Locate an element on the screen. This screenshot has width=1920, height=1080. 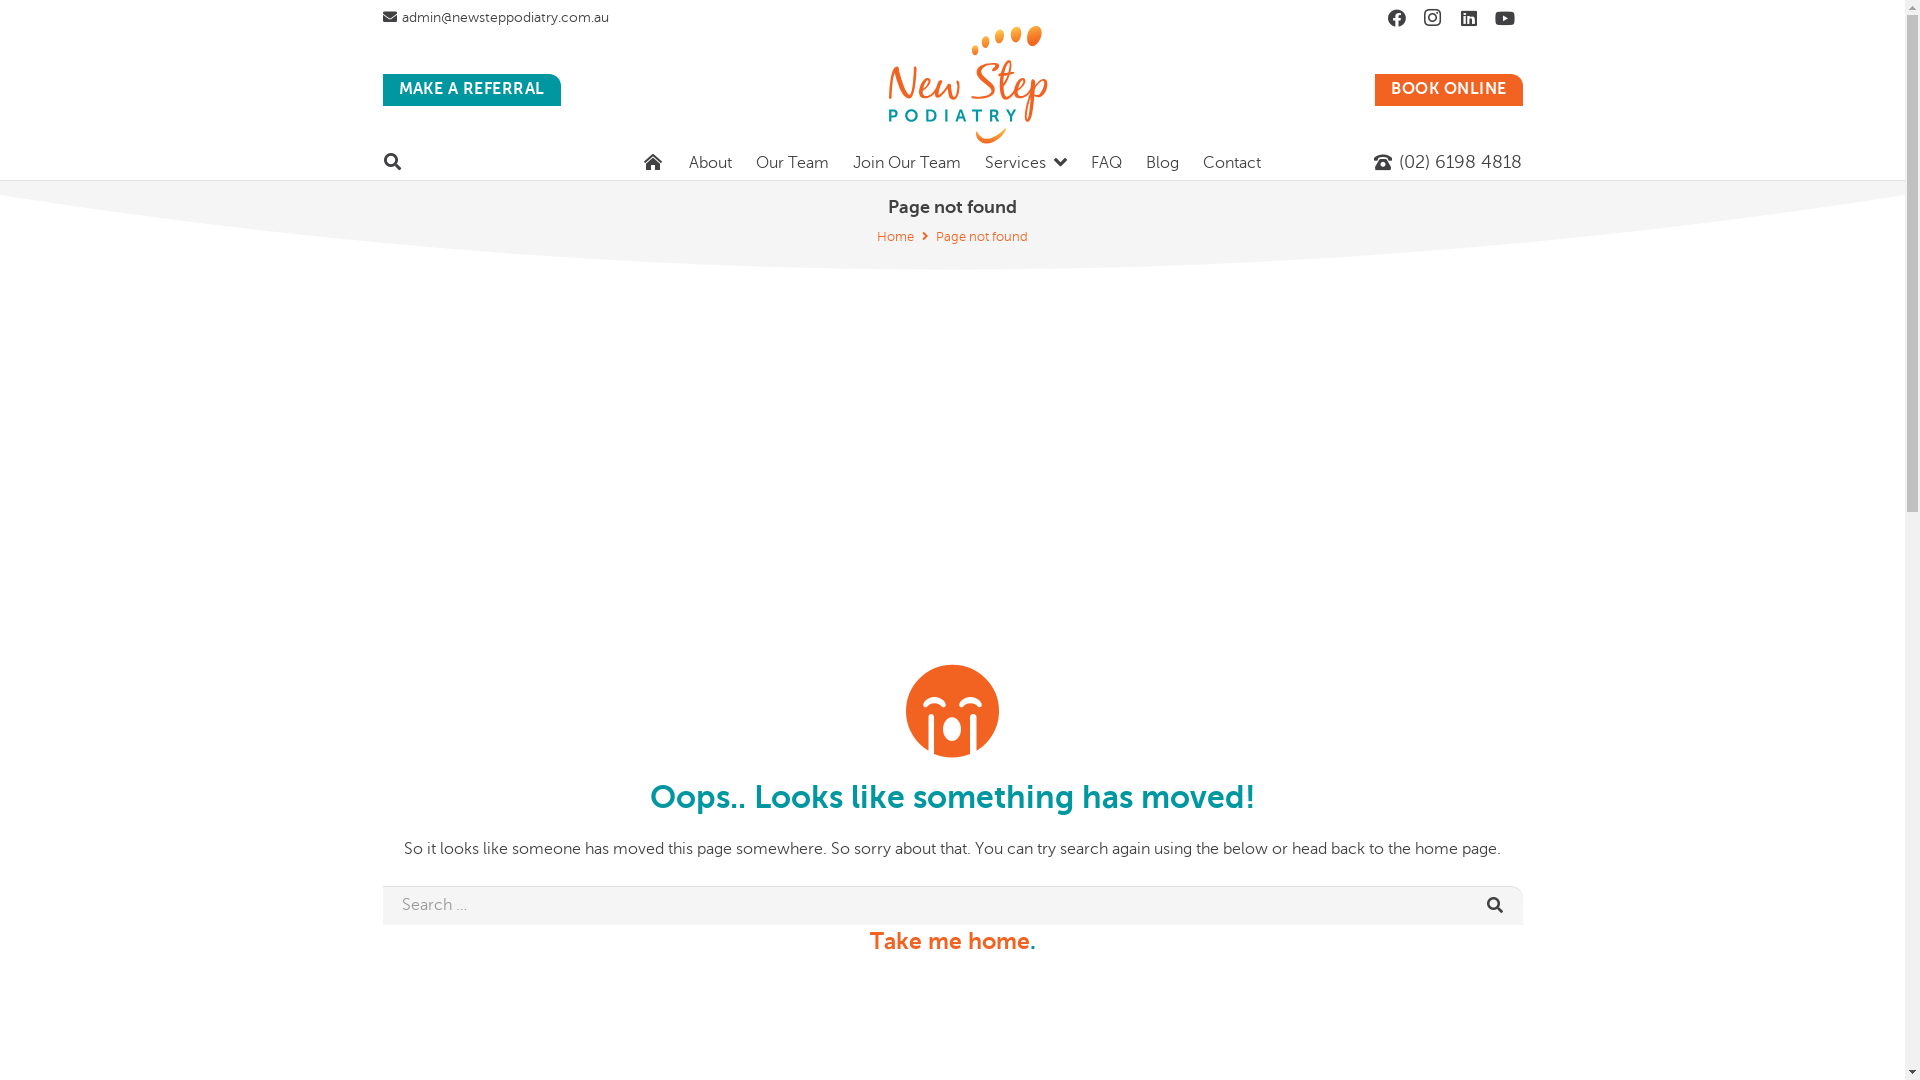
(02) 6198 4818 is located at coordinates (1448, 162).